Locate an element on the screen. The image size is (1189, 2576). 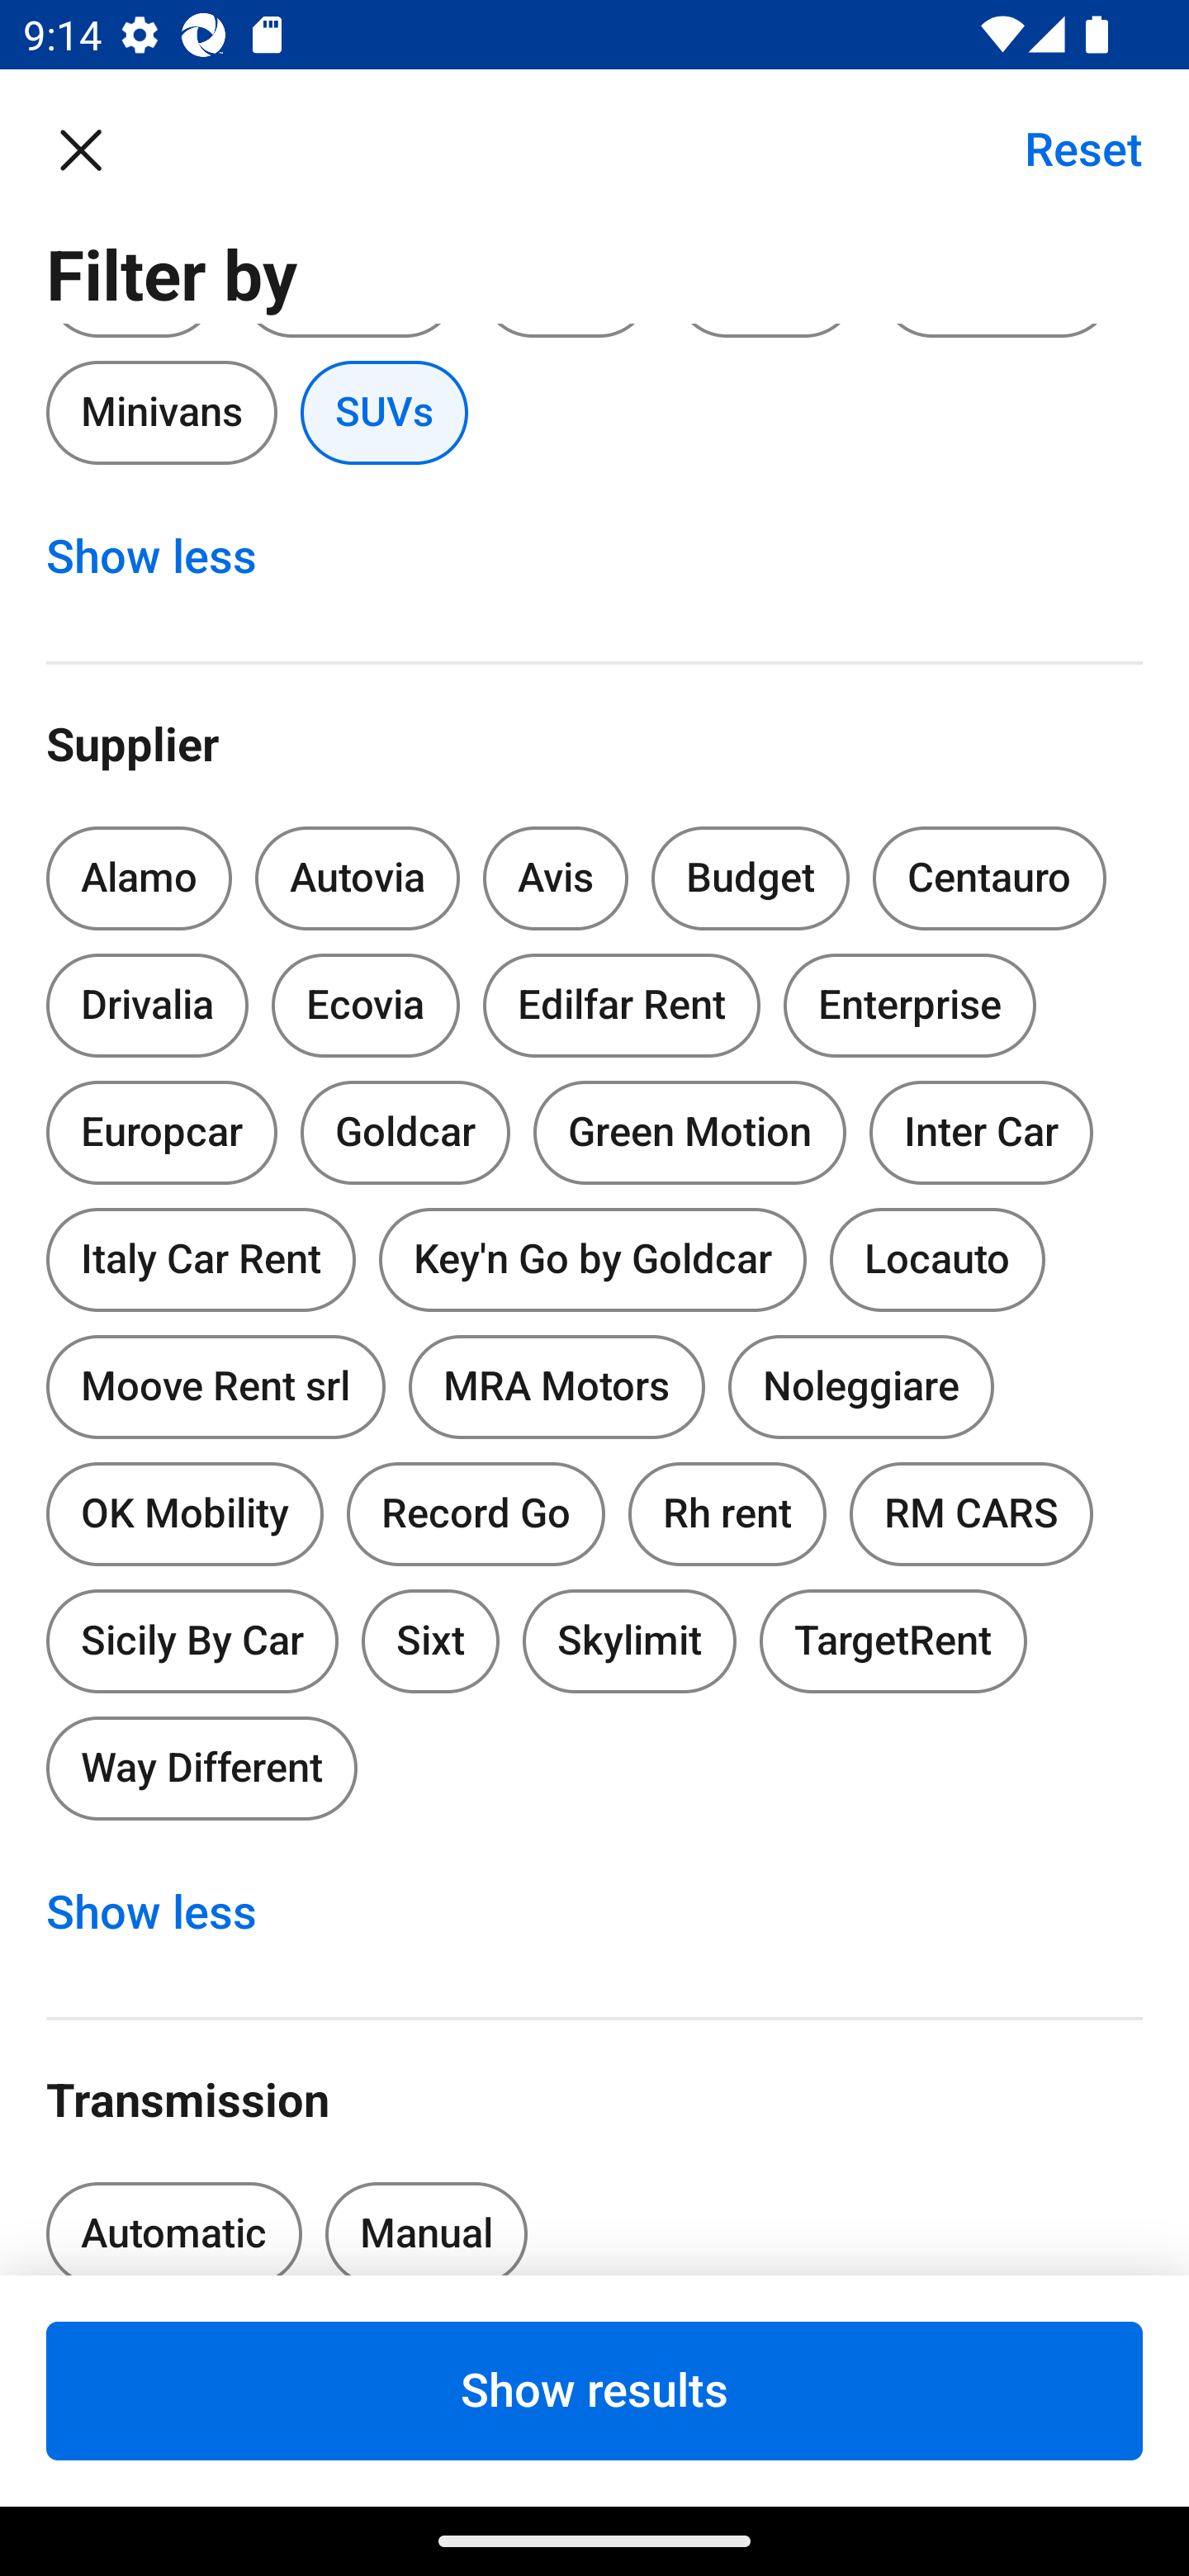
Show less is located at coordinates (168, 1914).